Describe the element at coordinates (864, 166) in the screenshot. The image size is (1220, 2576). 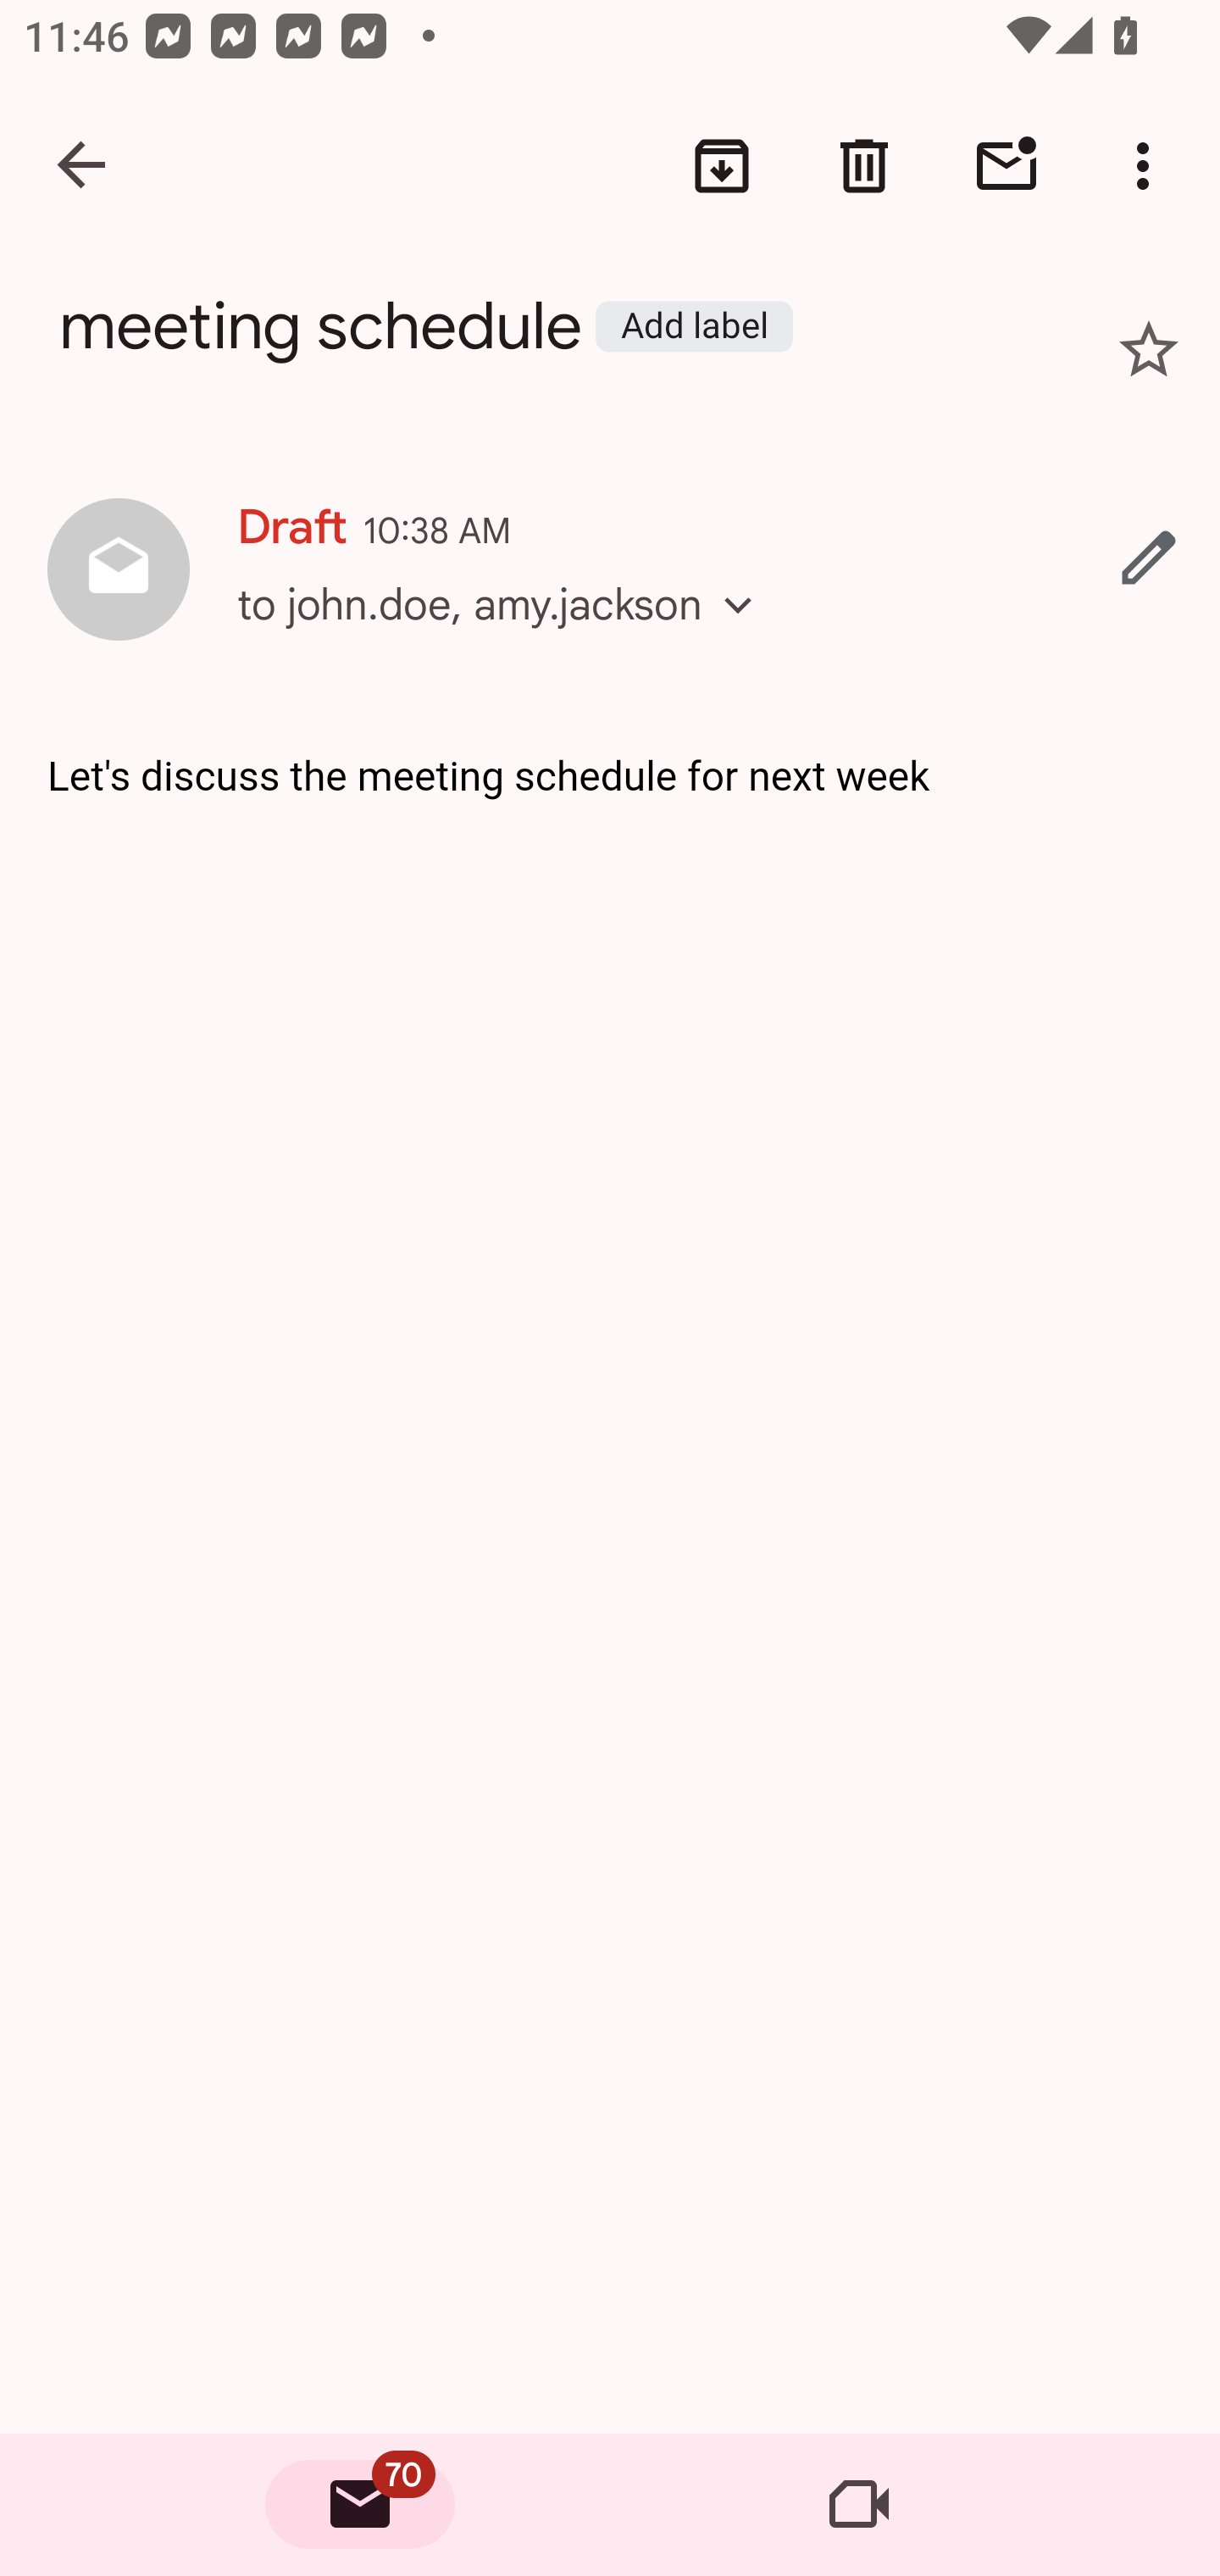
I see `Discard drafts` at that location.